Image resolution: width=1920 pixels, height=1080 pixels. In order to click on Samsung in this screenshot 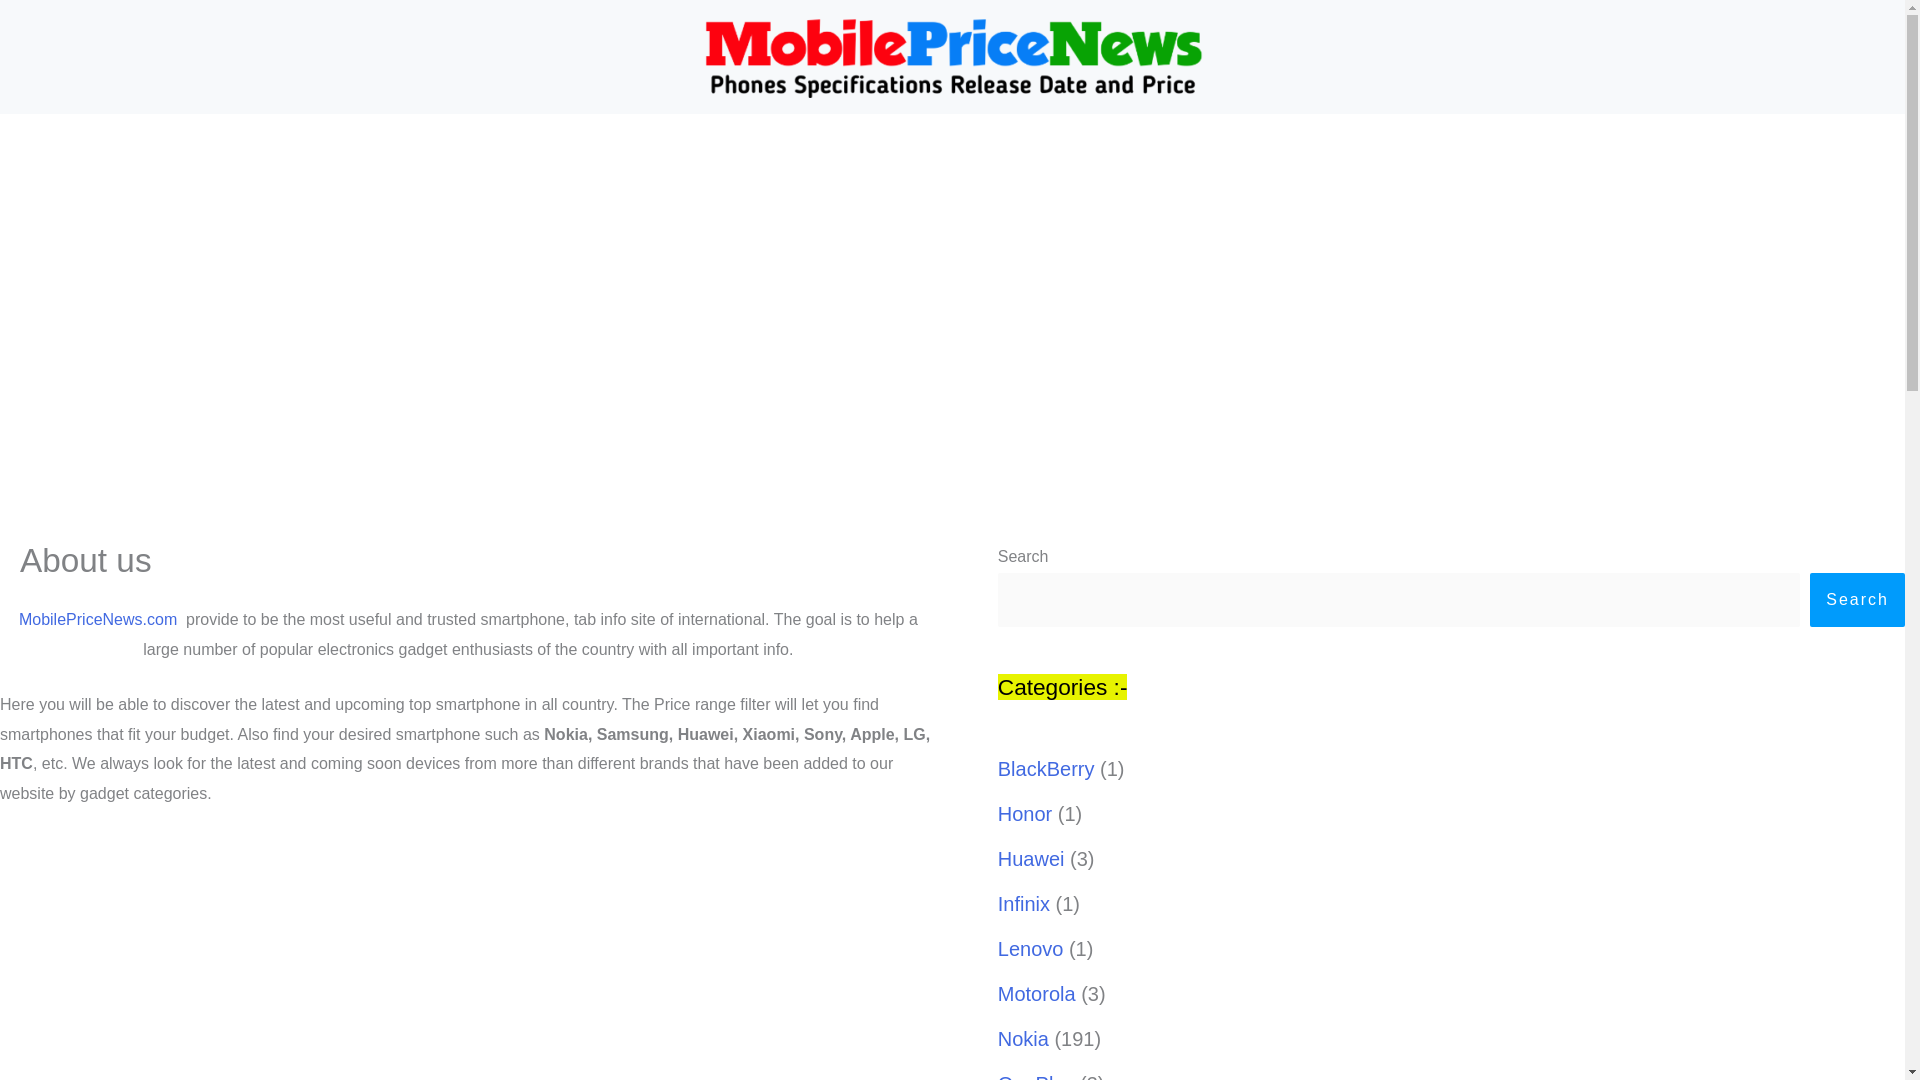, I will do `click(674, 444)`.